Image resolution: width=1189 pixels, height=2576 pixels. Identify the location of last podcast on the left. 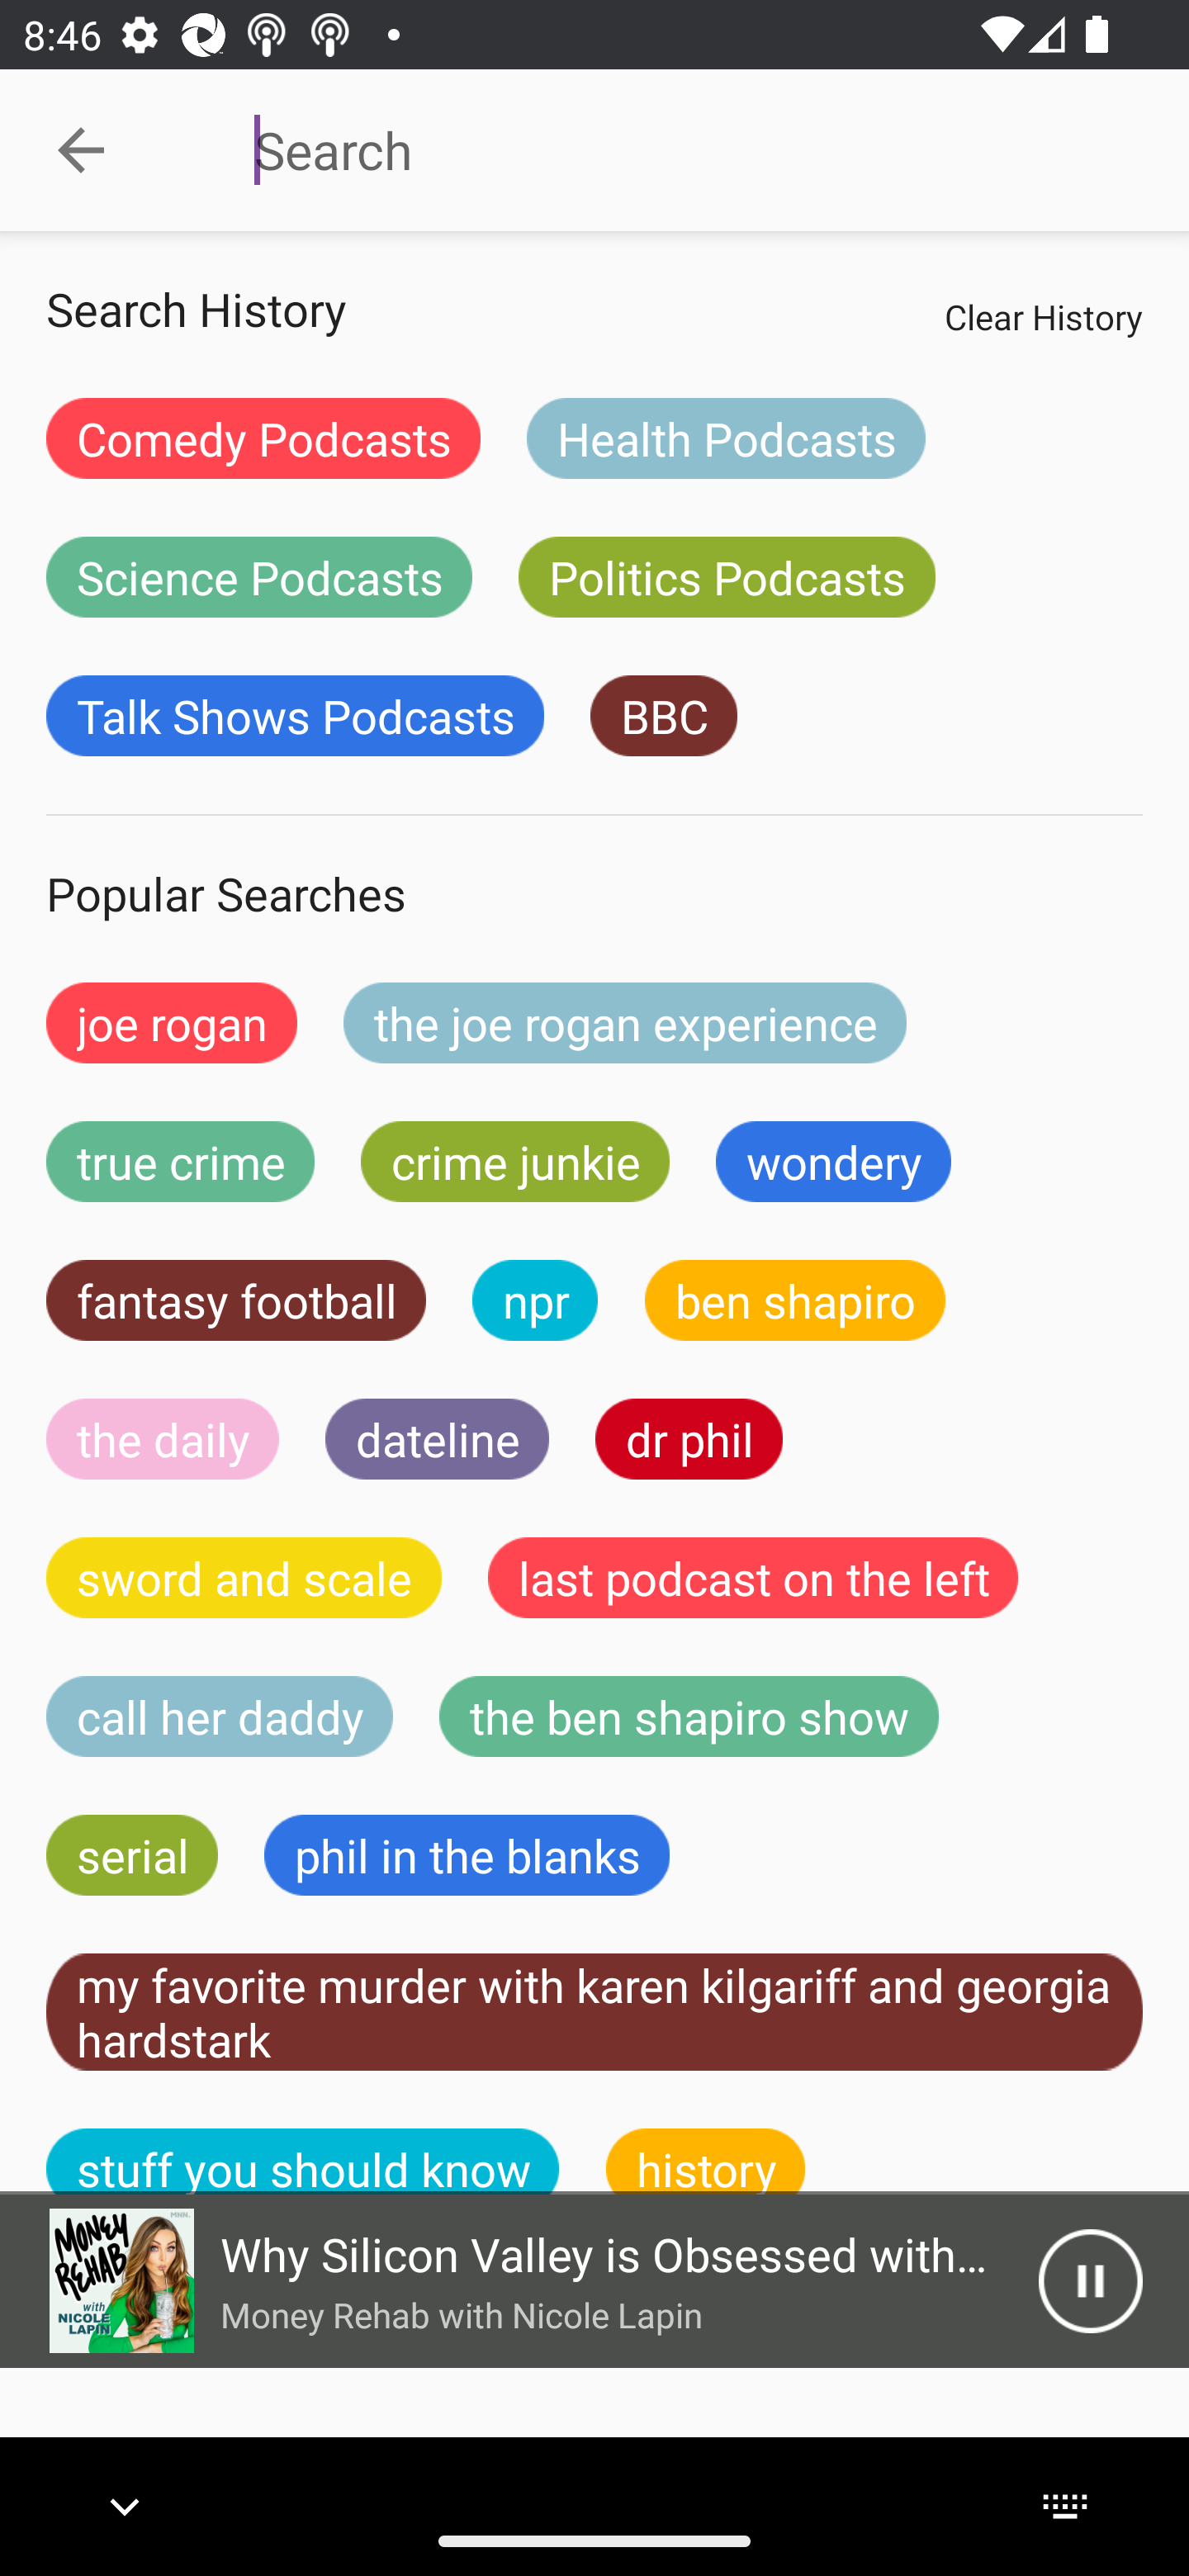
(753, 1577).